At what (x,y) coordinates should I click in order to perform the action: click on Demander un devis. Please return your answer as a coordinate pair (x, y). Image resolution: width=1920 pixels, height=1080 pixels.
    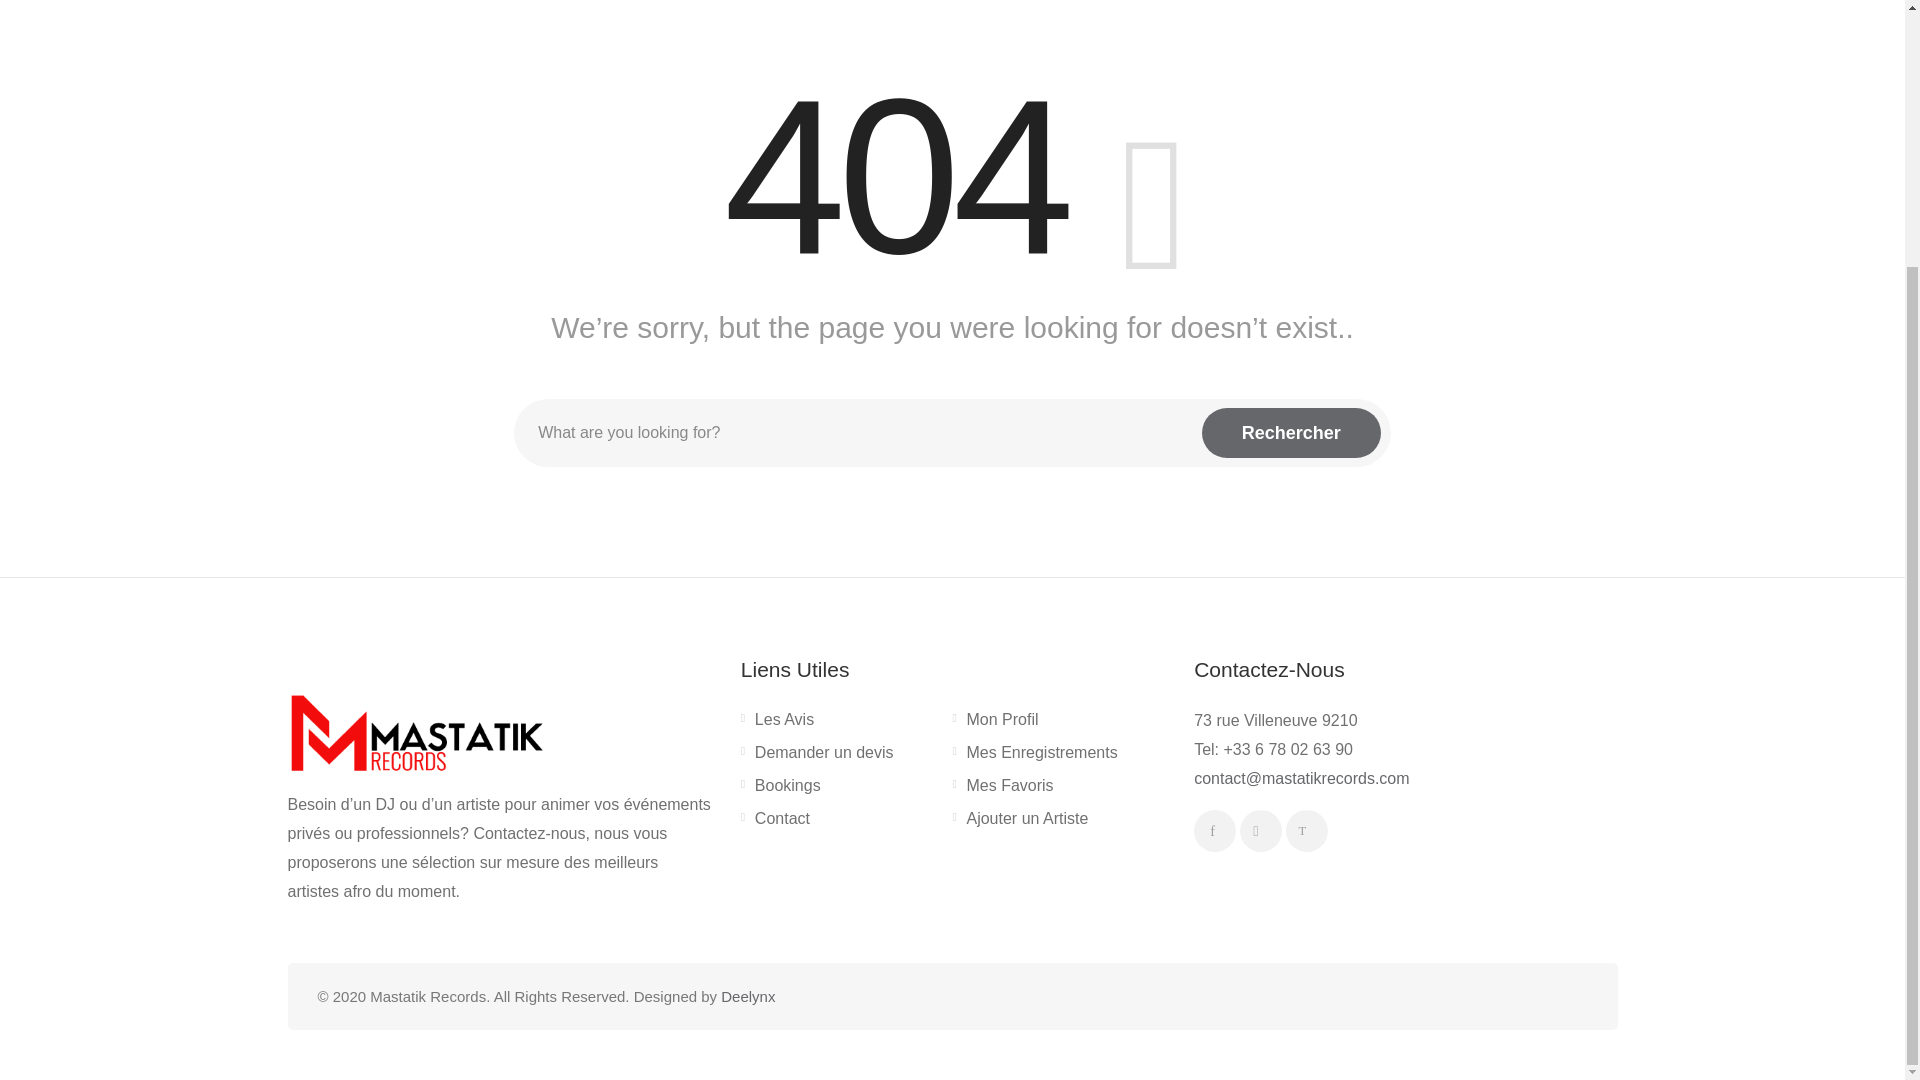
    Looking at the image, I should click on (818, 756).